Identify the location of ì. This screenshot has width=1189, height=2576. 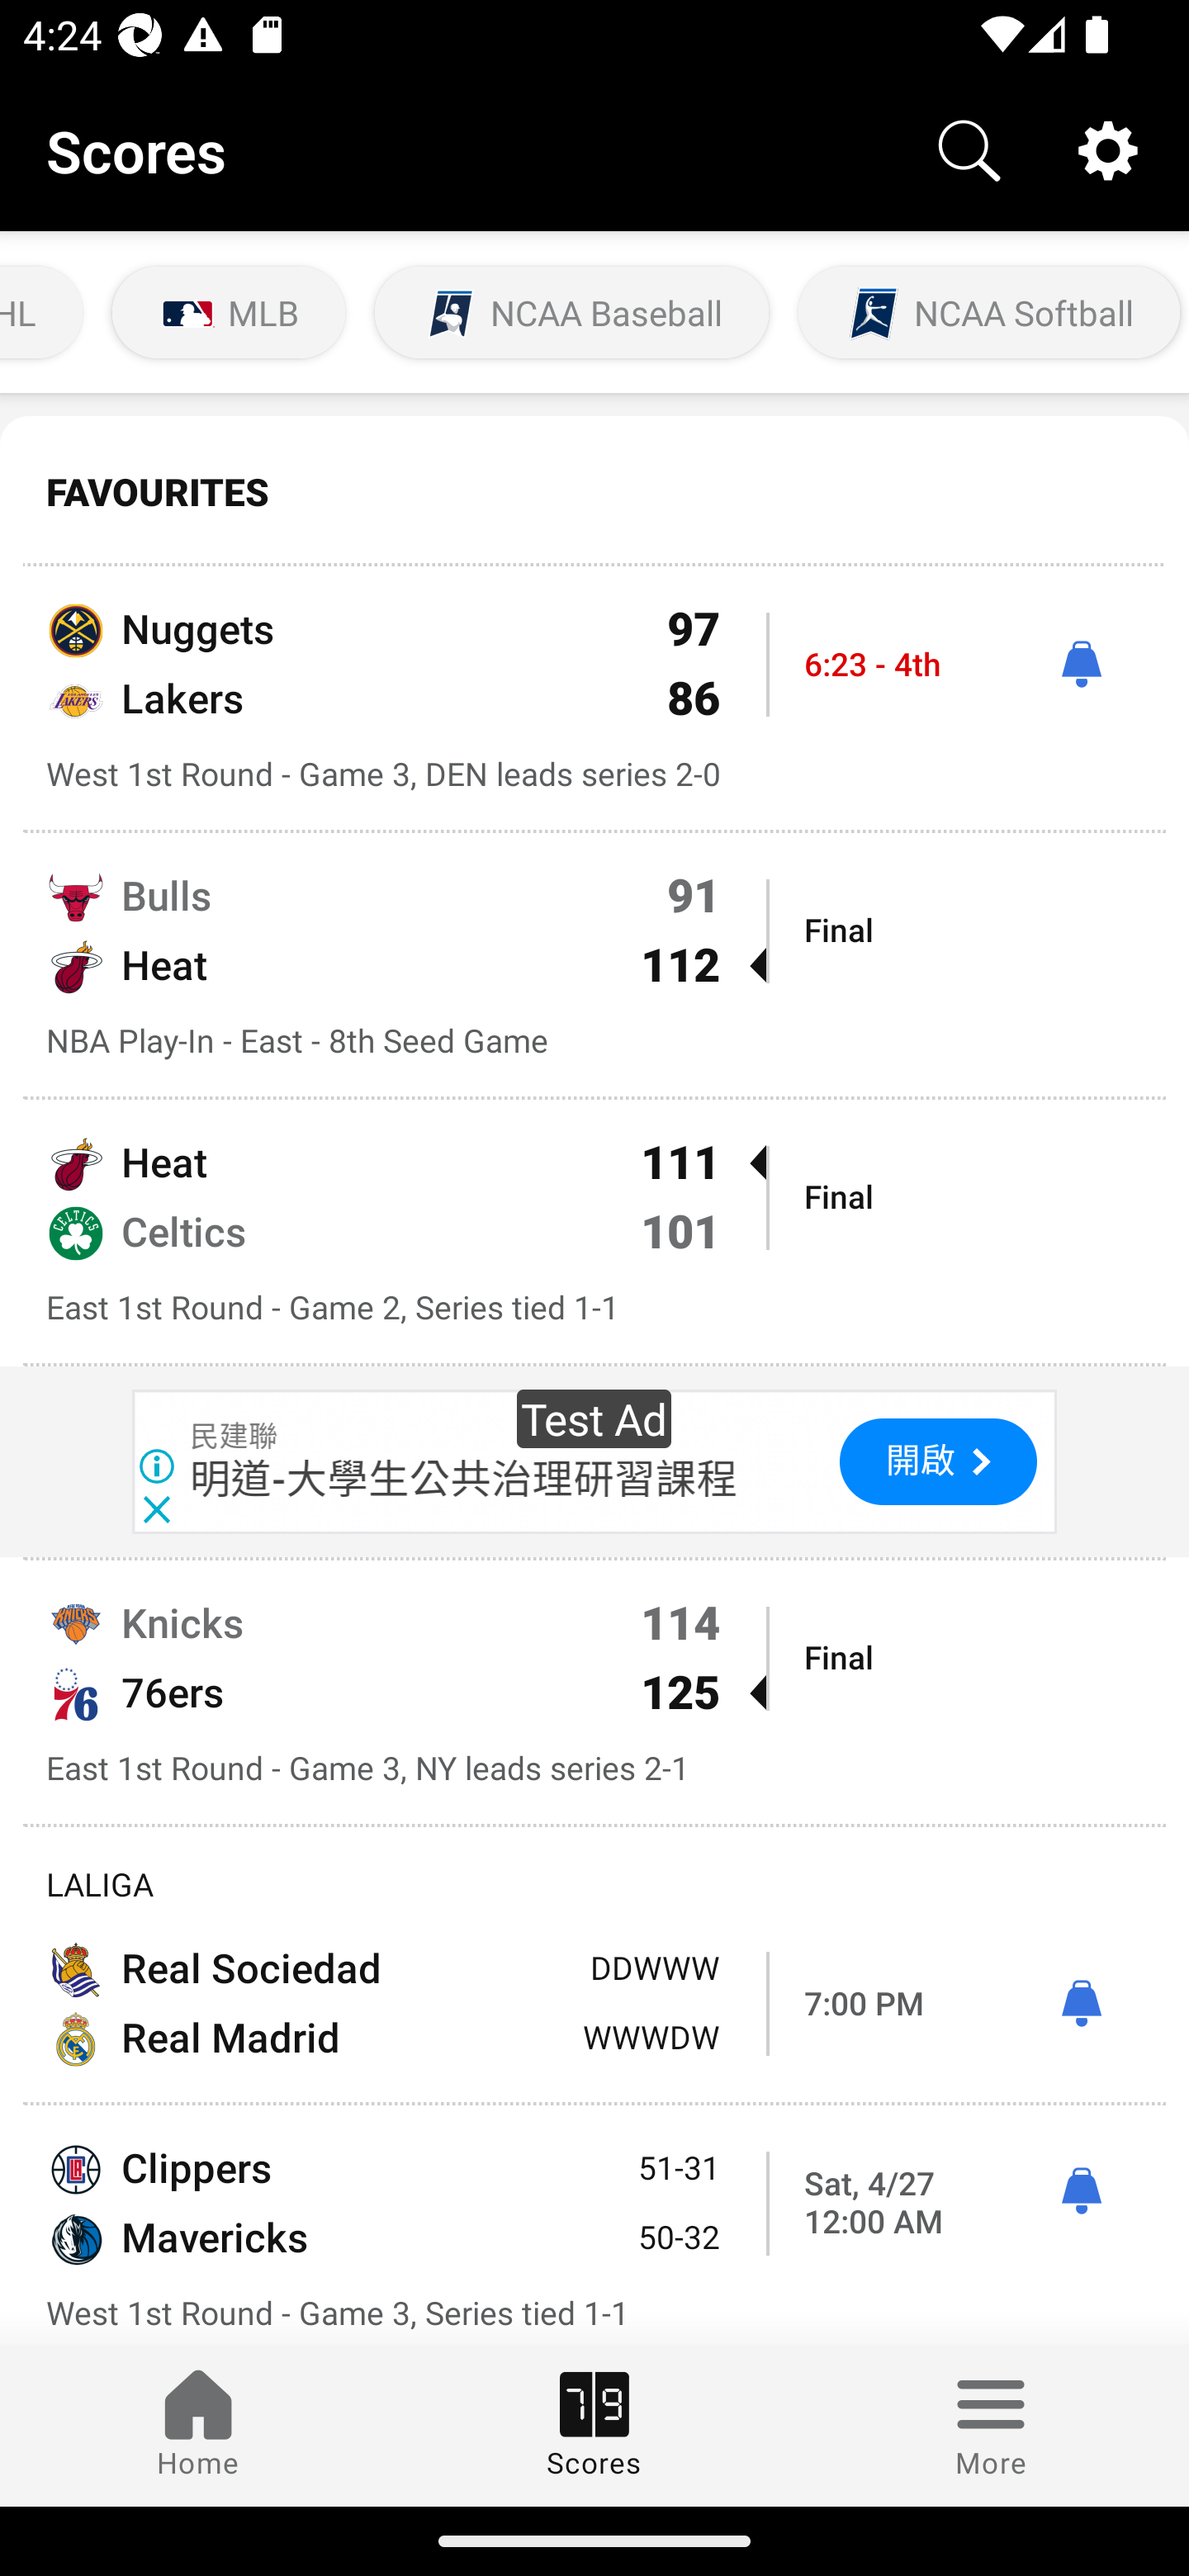
(1081, 2004).